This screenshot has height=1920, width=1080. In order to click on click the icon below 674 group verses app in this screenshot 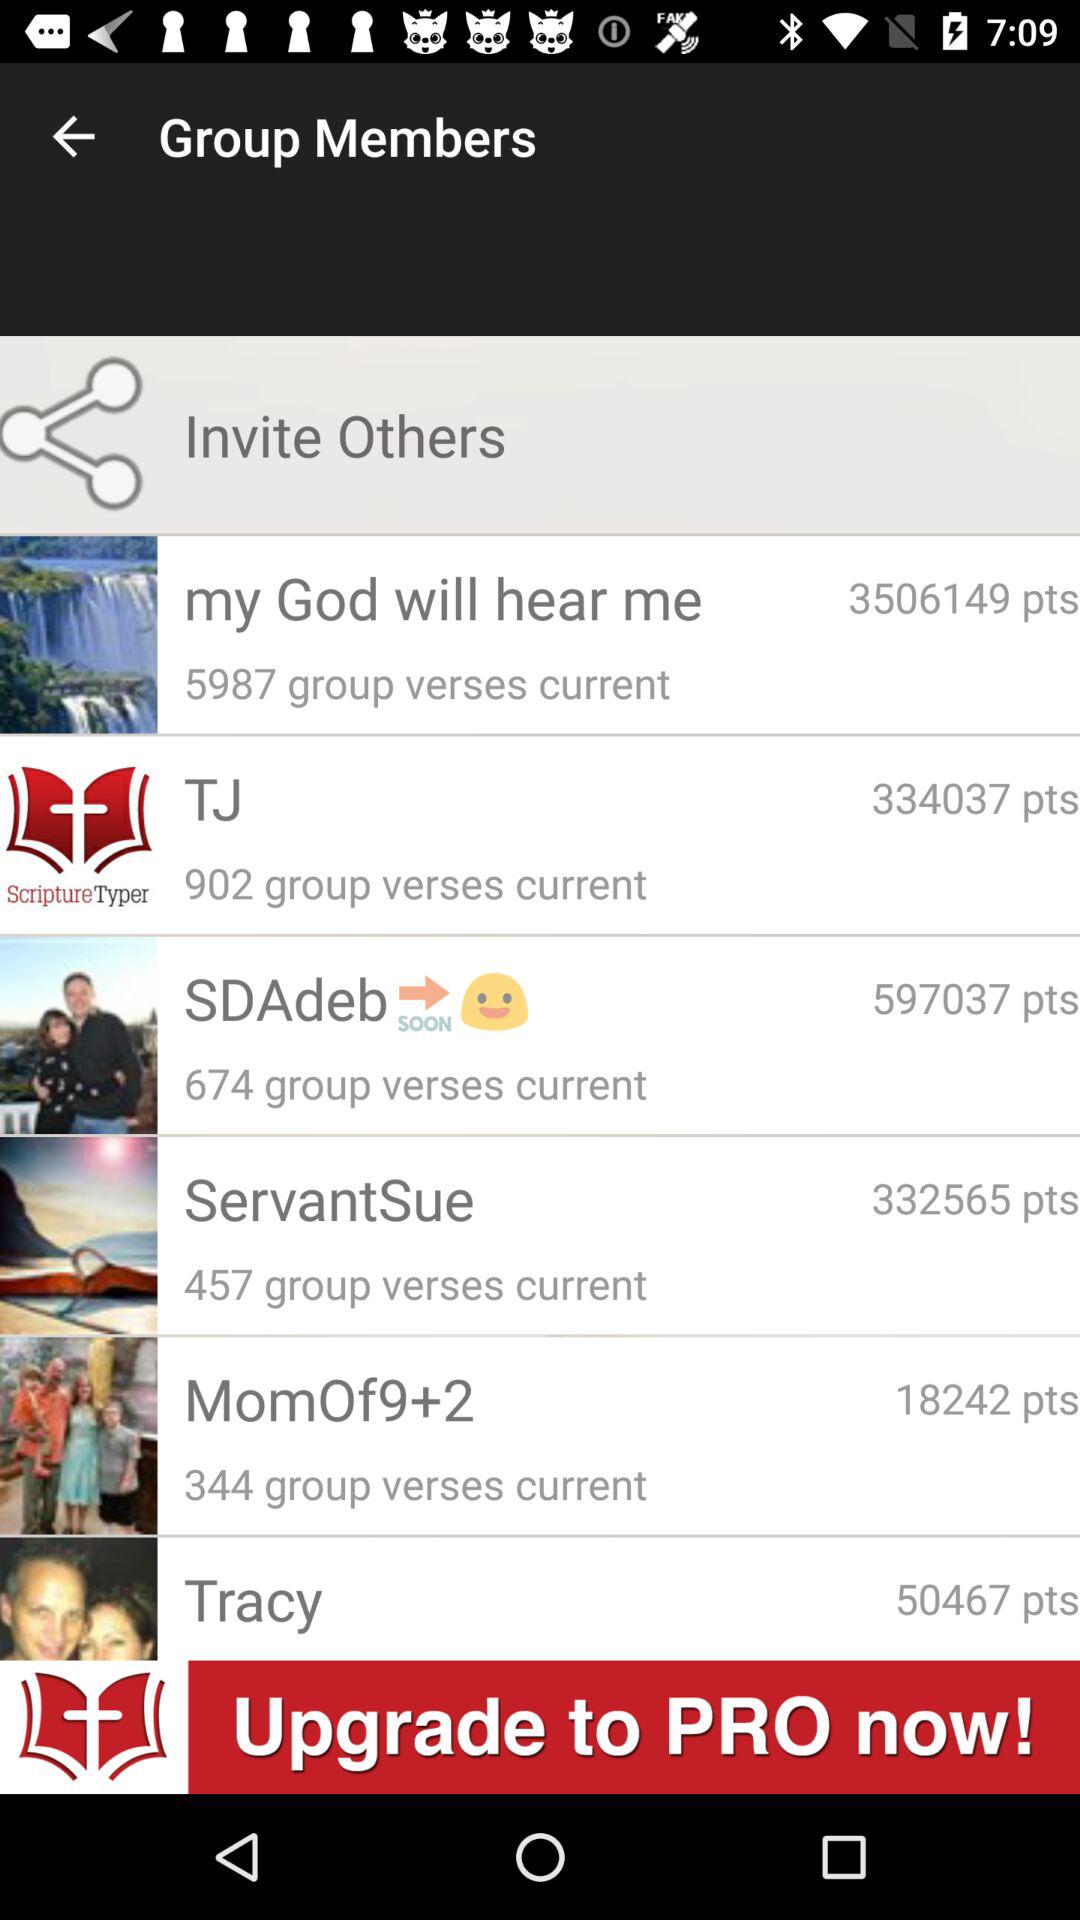, I will do `click(527, 1198)`.